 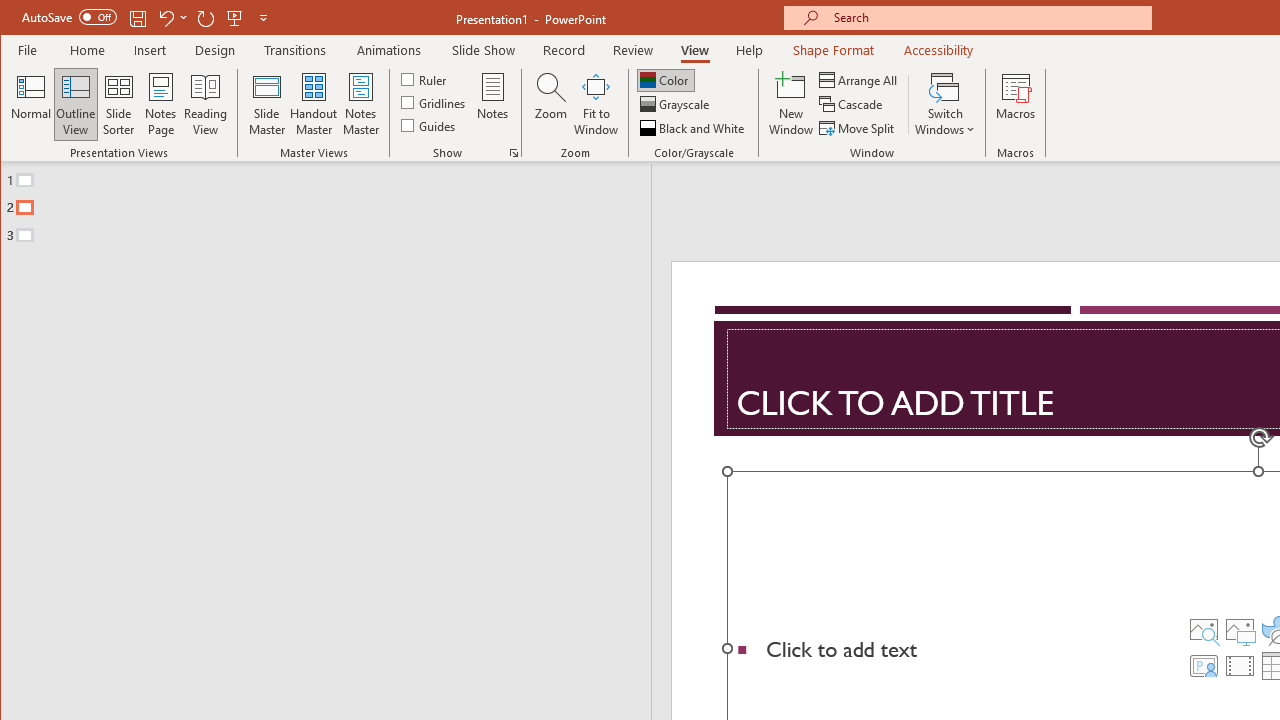 I want to click on New Window, so click(x=791, y=104).